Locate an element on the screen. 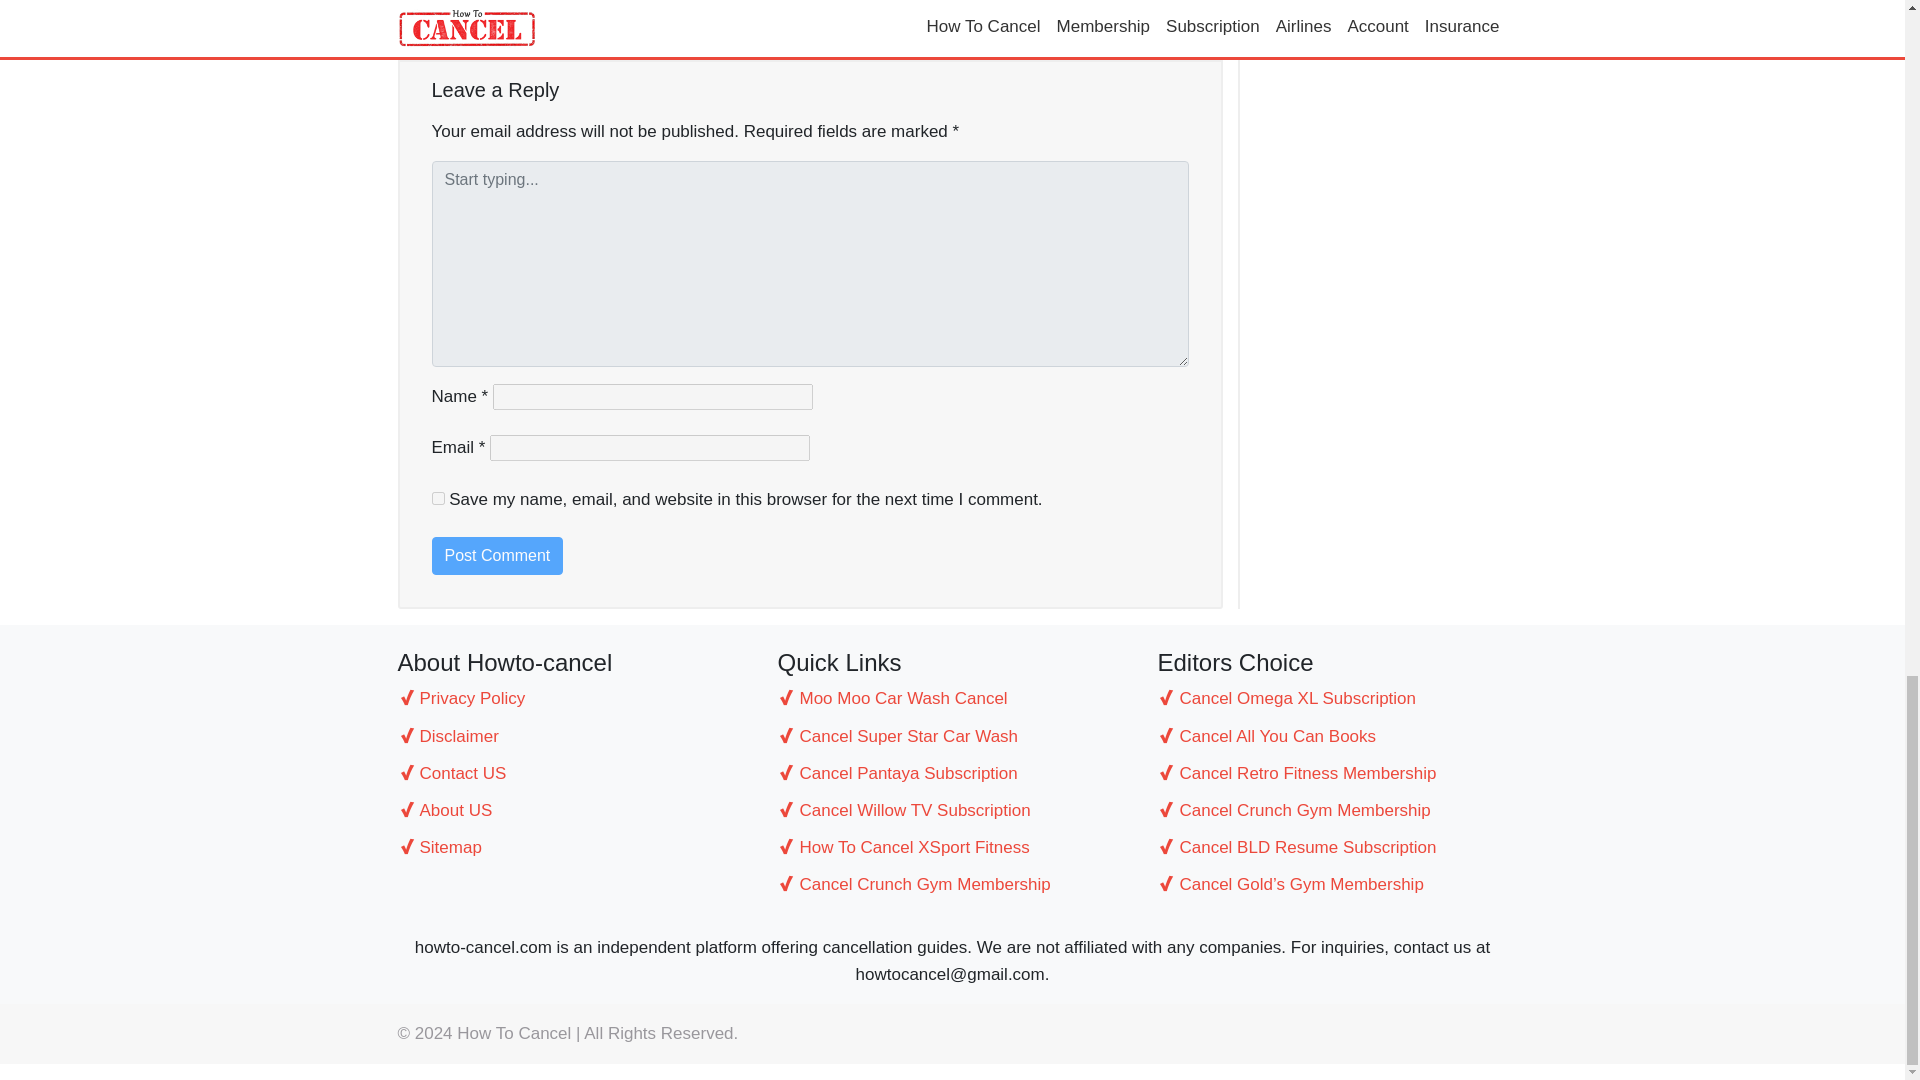  Contact US is located at coordinates (572, 774).